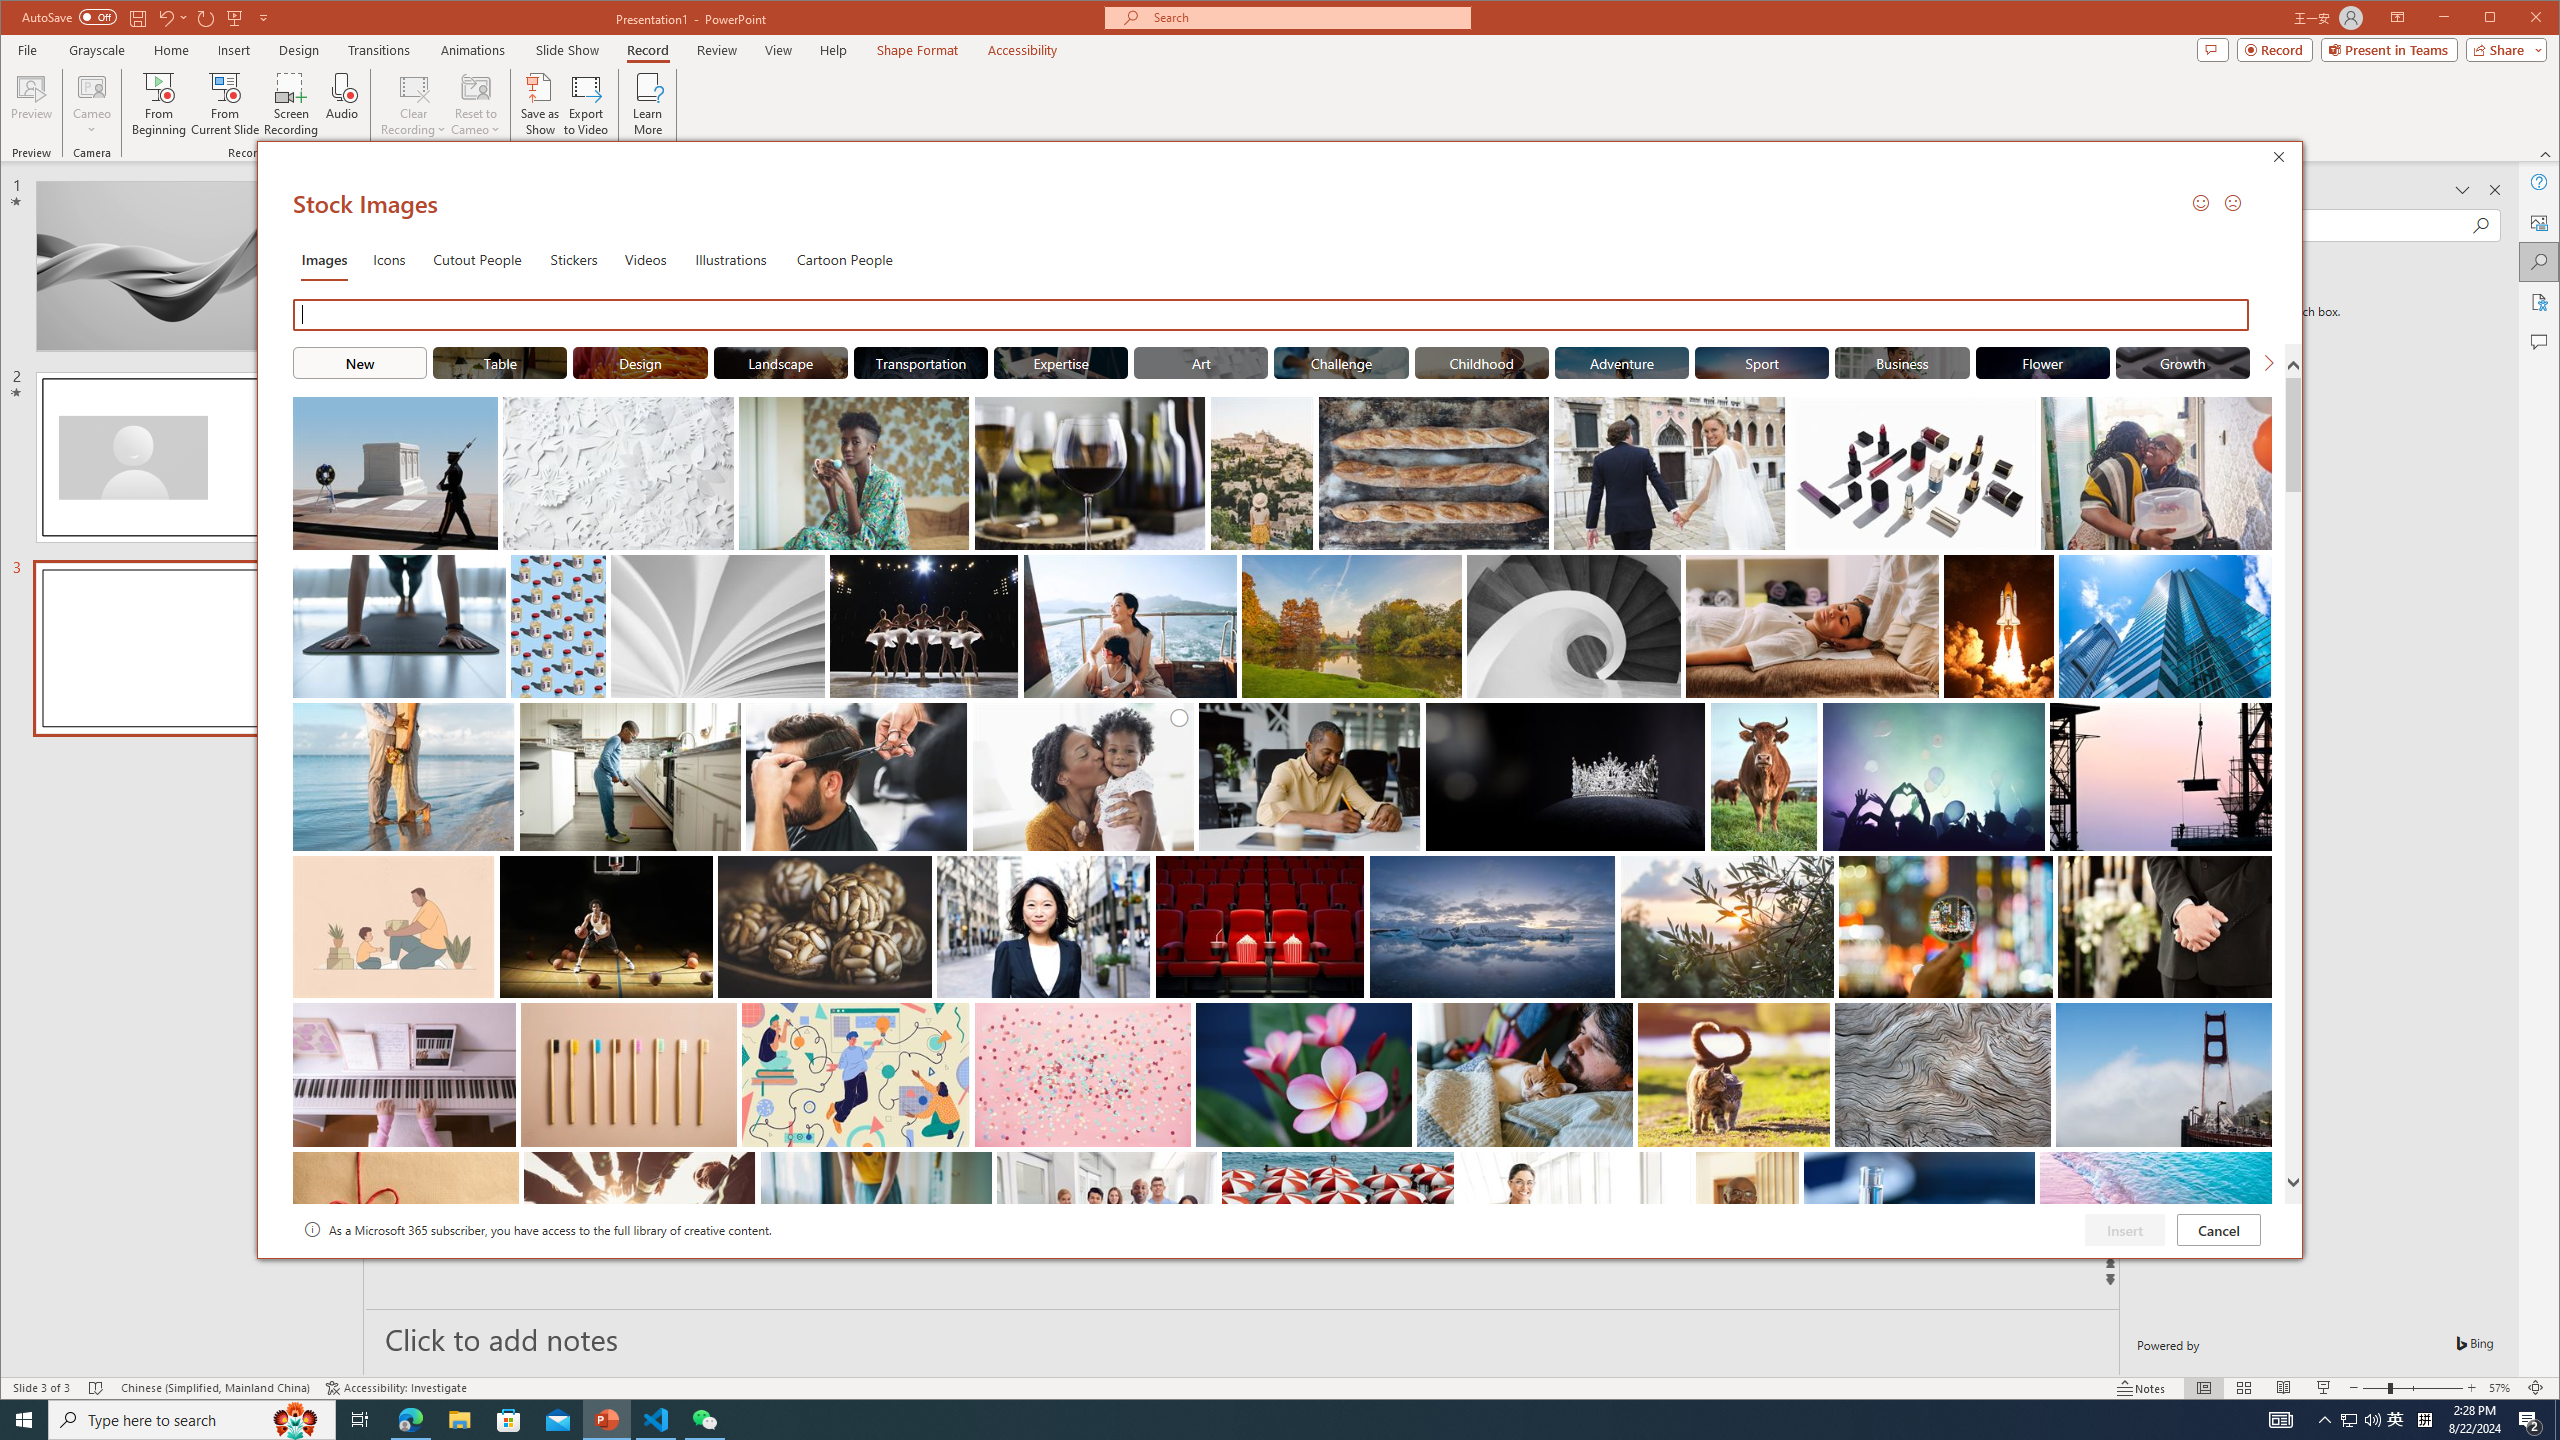  Describe the element at coordinates (323, 258) in the screenshot. I see `Images` at that location.